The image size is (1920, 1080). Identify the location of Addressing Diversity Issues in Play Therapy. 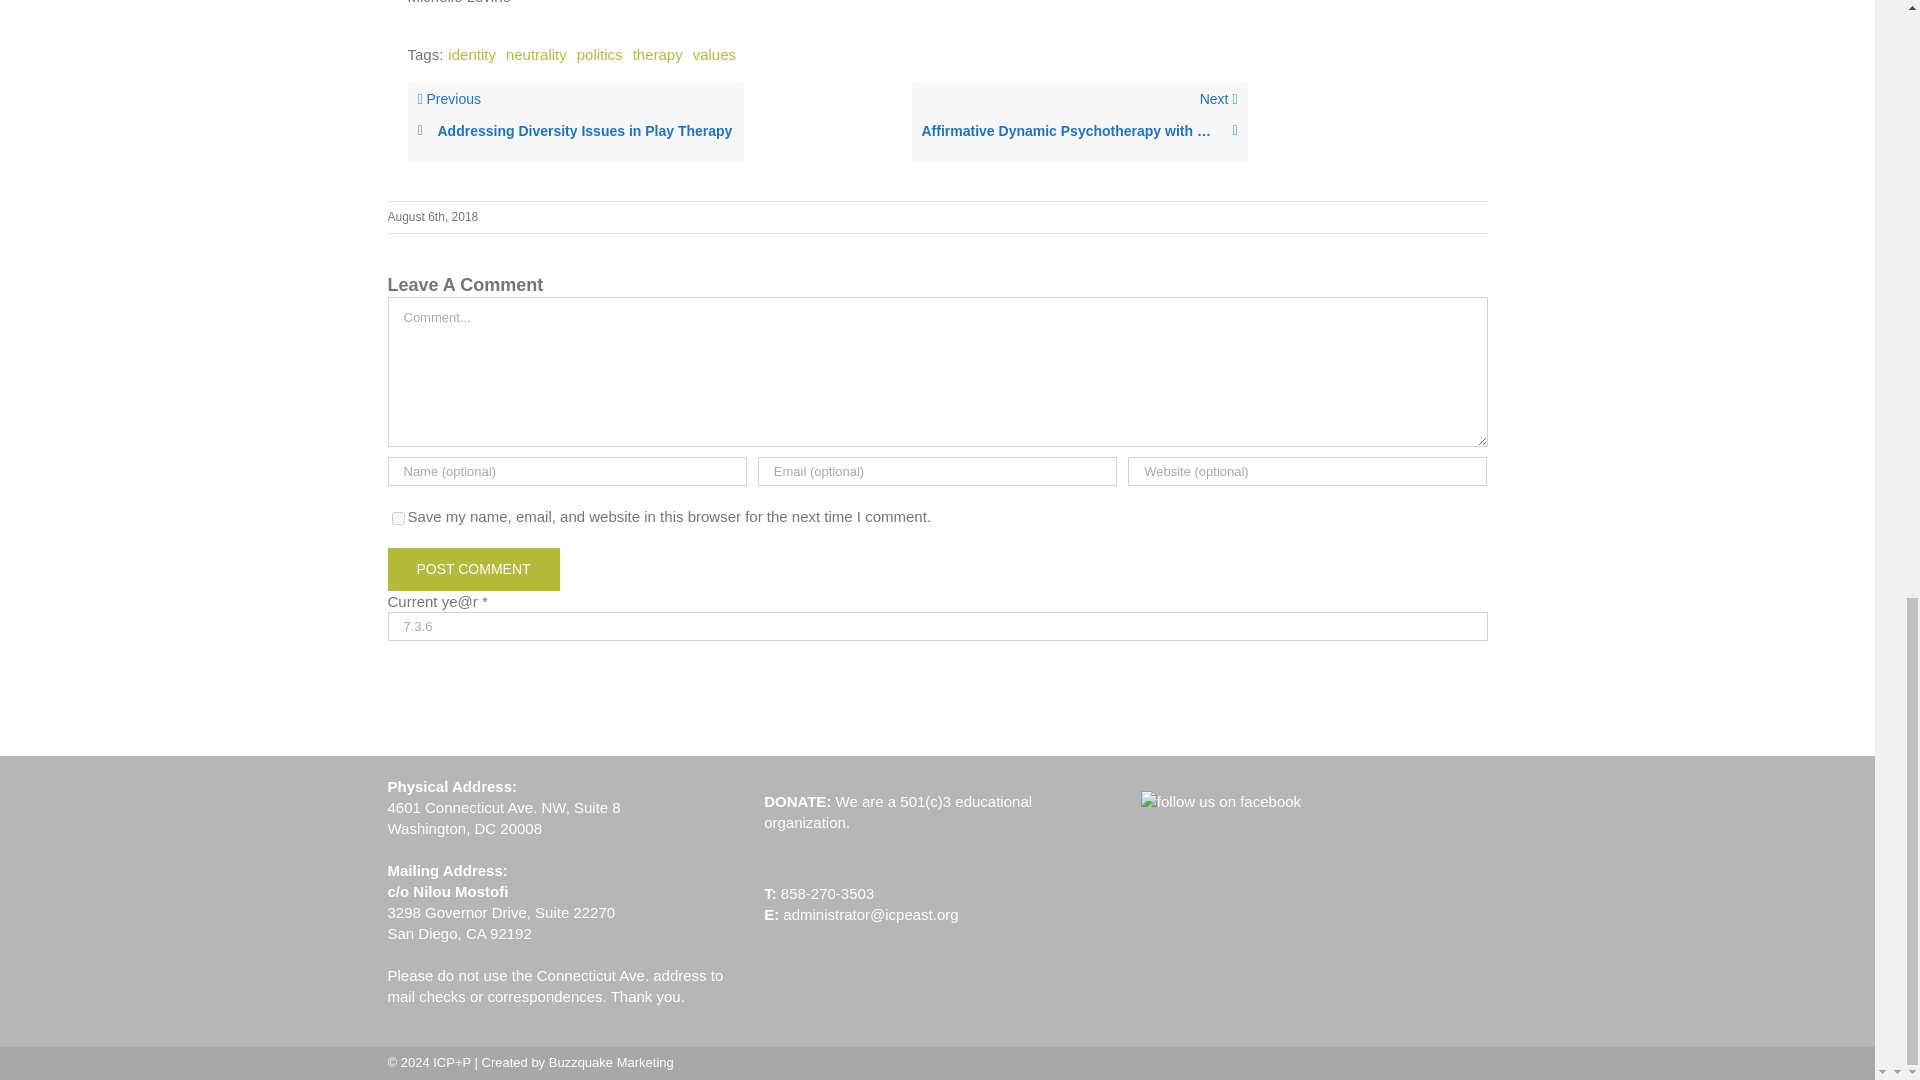
(576, 132).